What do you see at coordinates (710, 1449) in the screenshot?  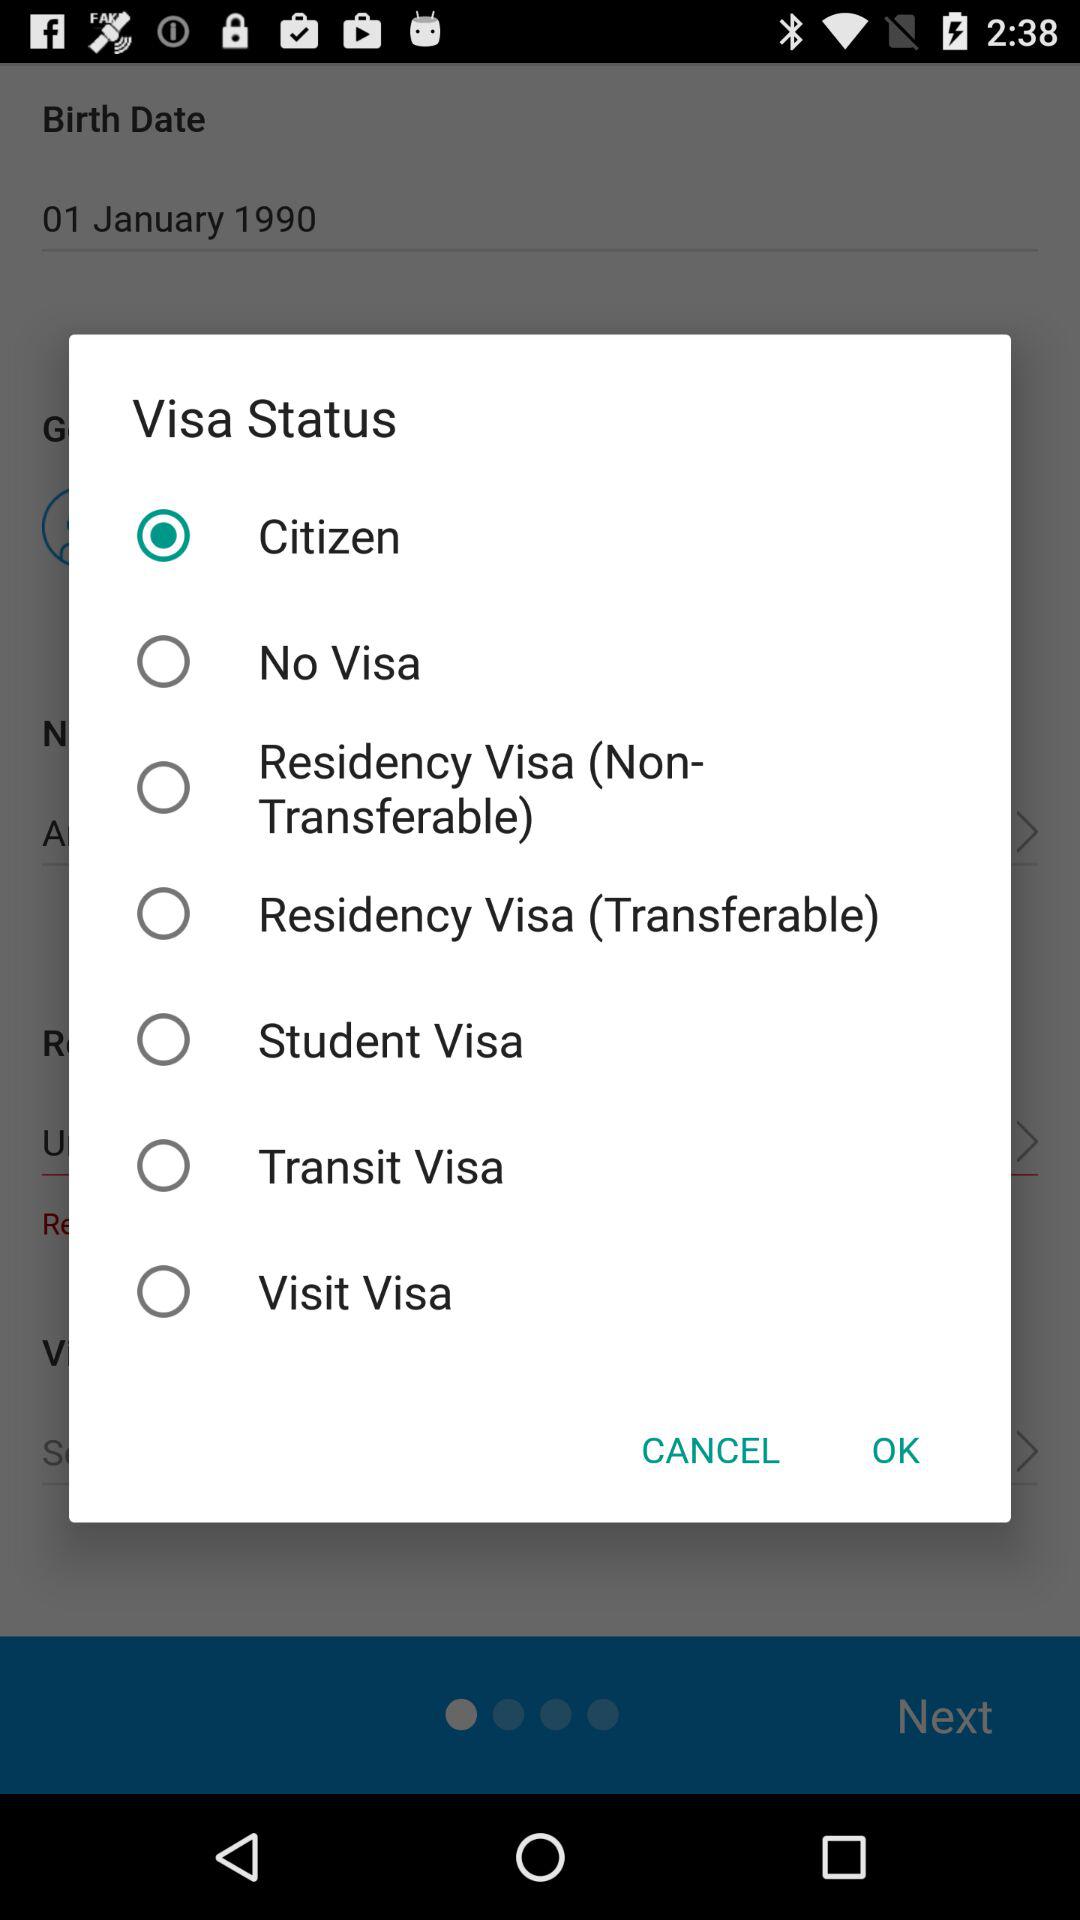 I see `select the icon below visit visa icon` at bounding box center [710, 1449].